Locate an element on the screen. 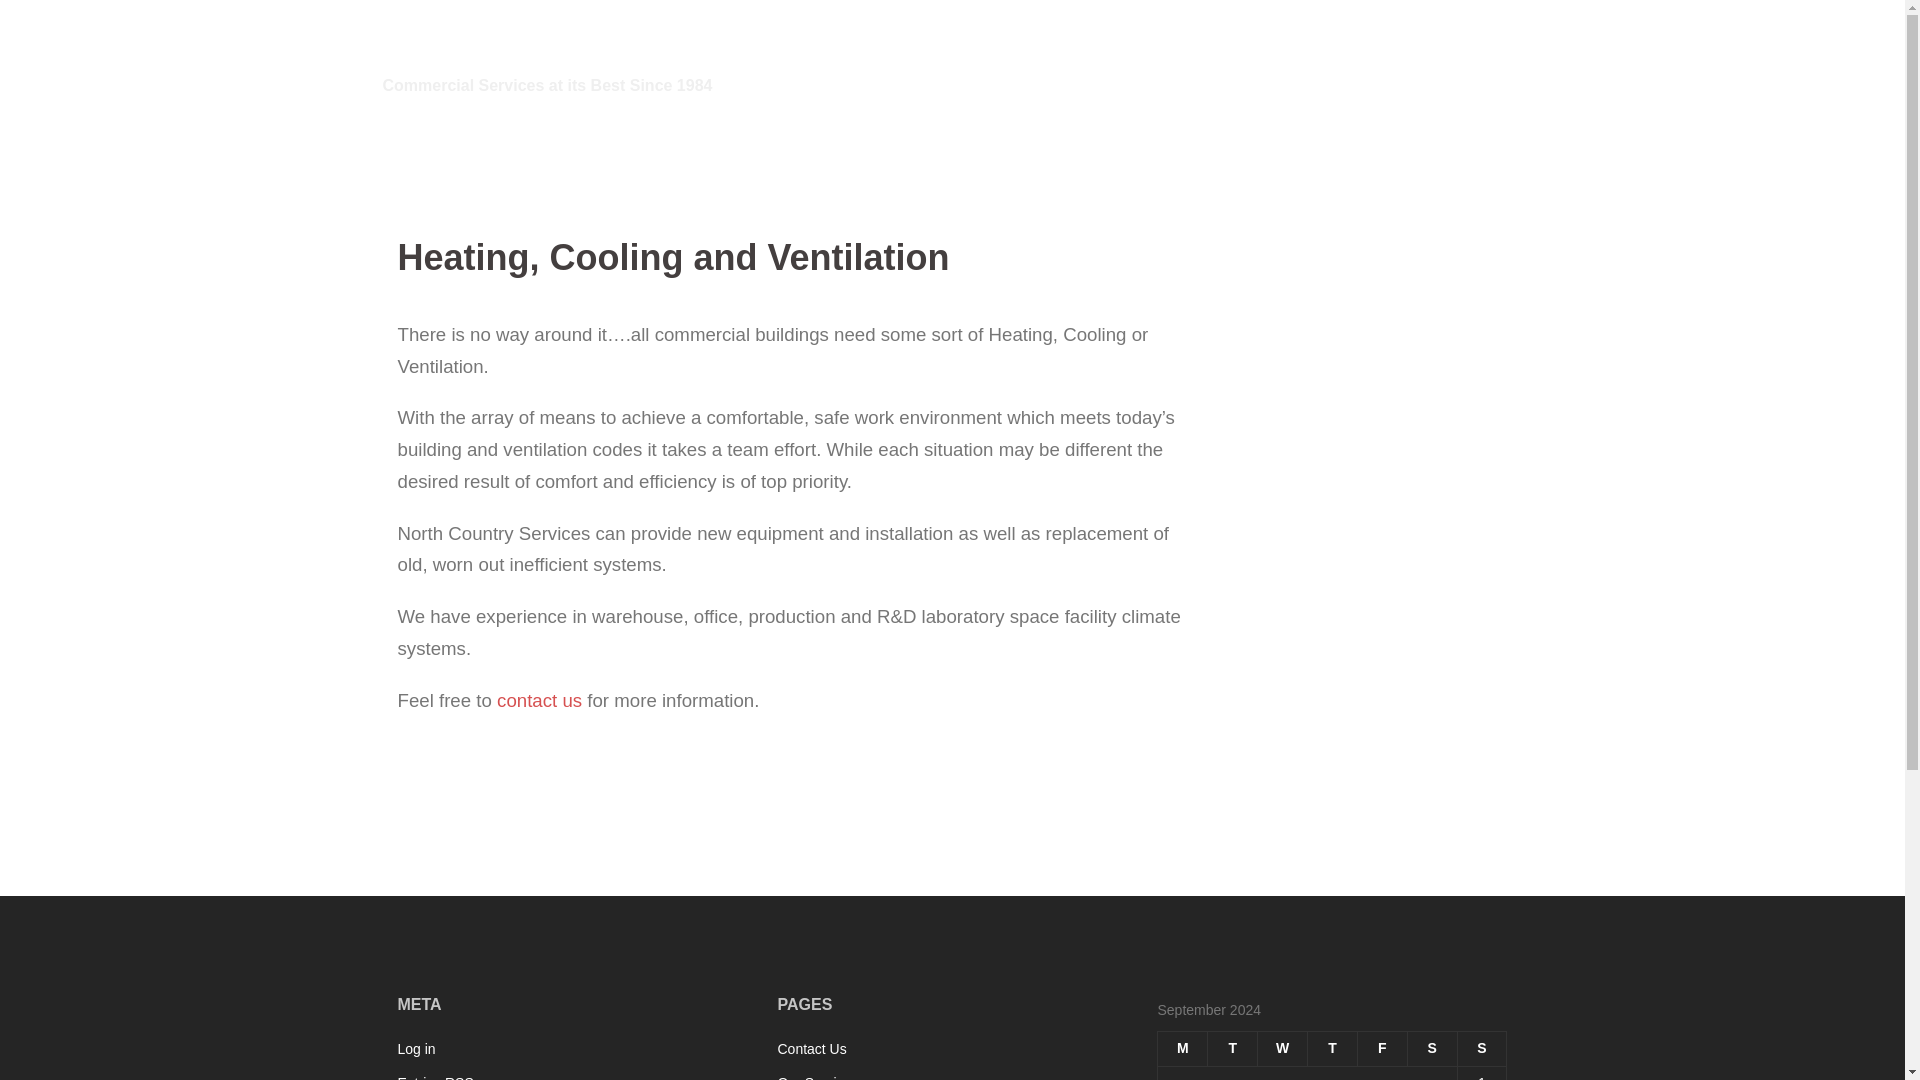 The image size is (1920, 1080). Contact Us is located at coordinates (812, 1049).